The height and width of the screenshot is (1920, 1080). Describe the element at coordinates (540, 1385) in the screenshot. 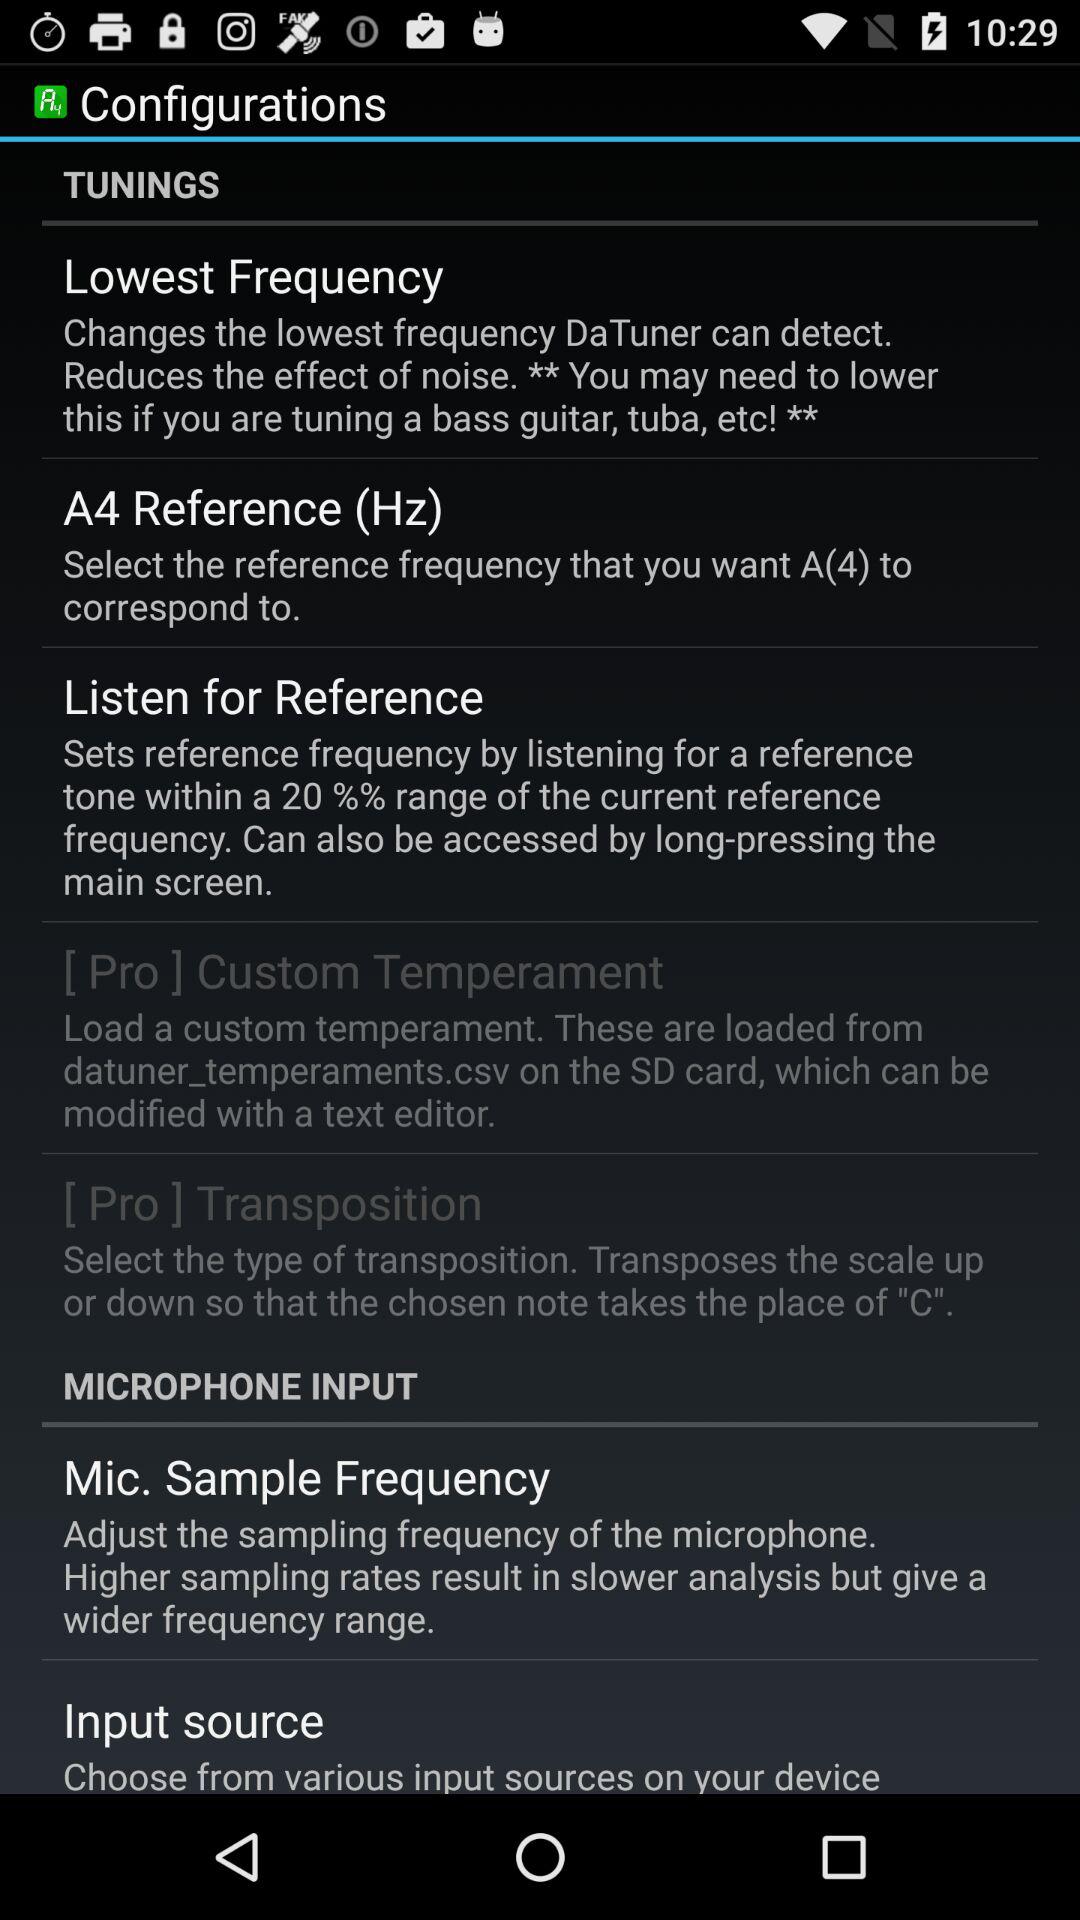

I see `press the microphone input item` at that location.